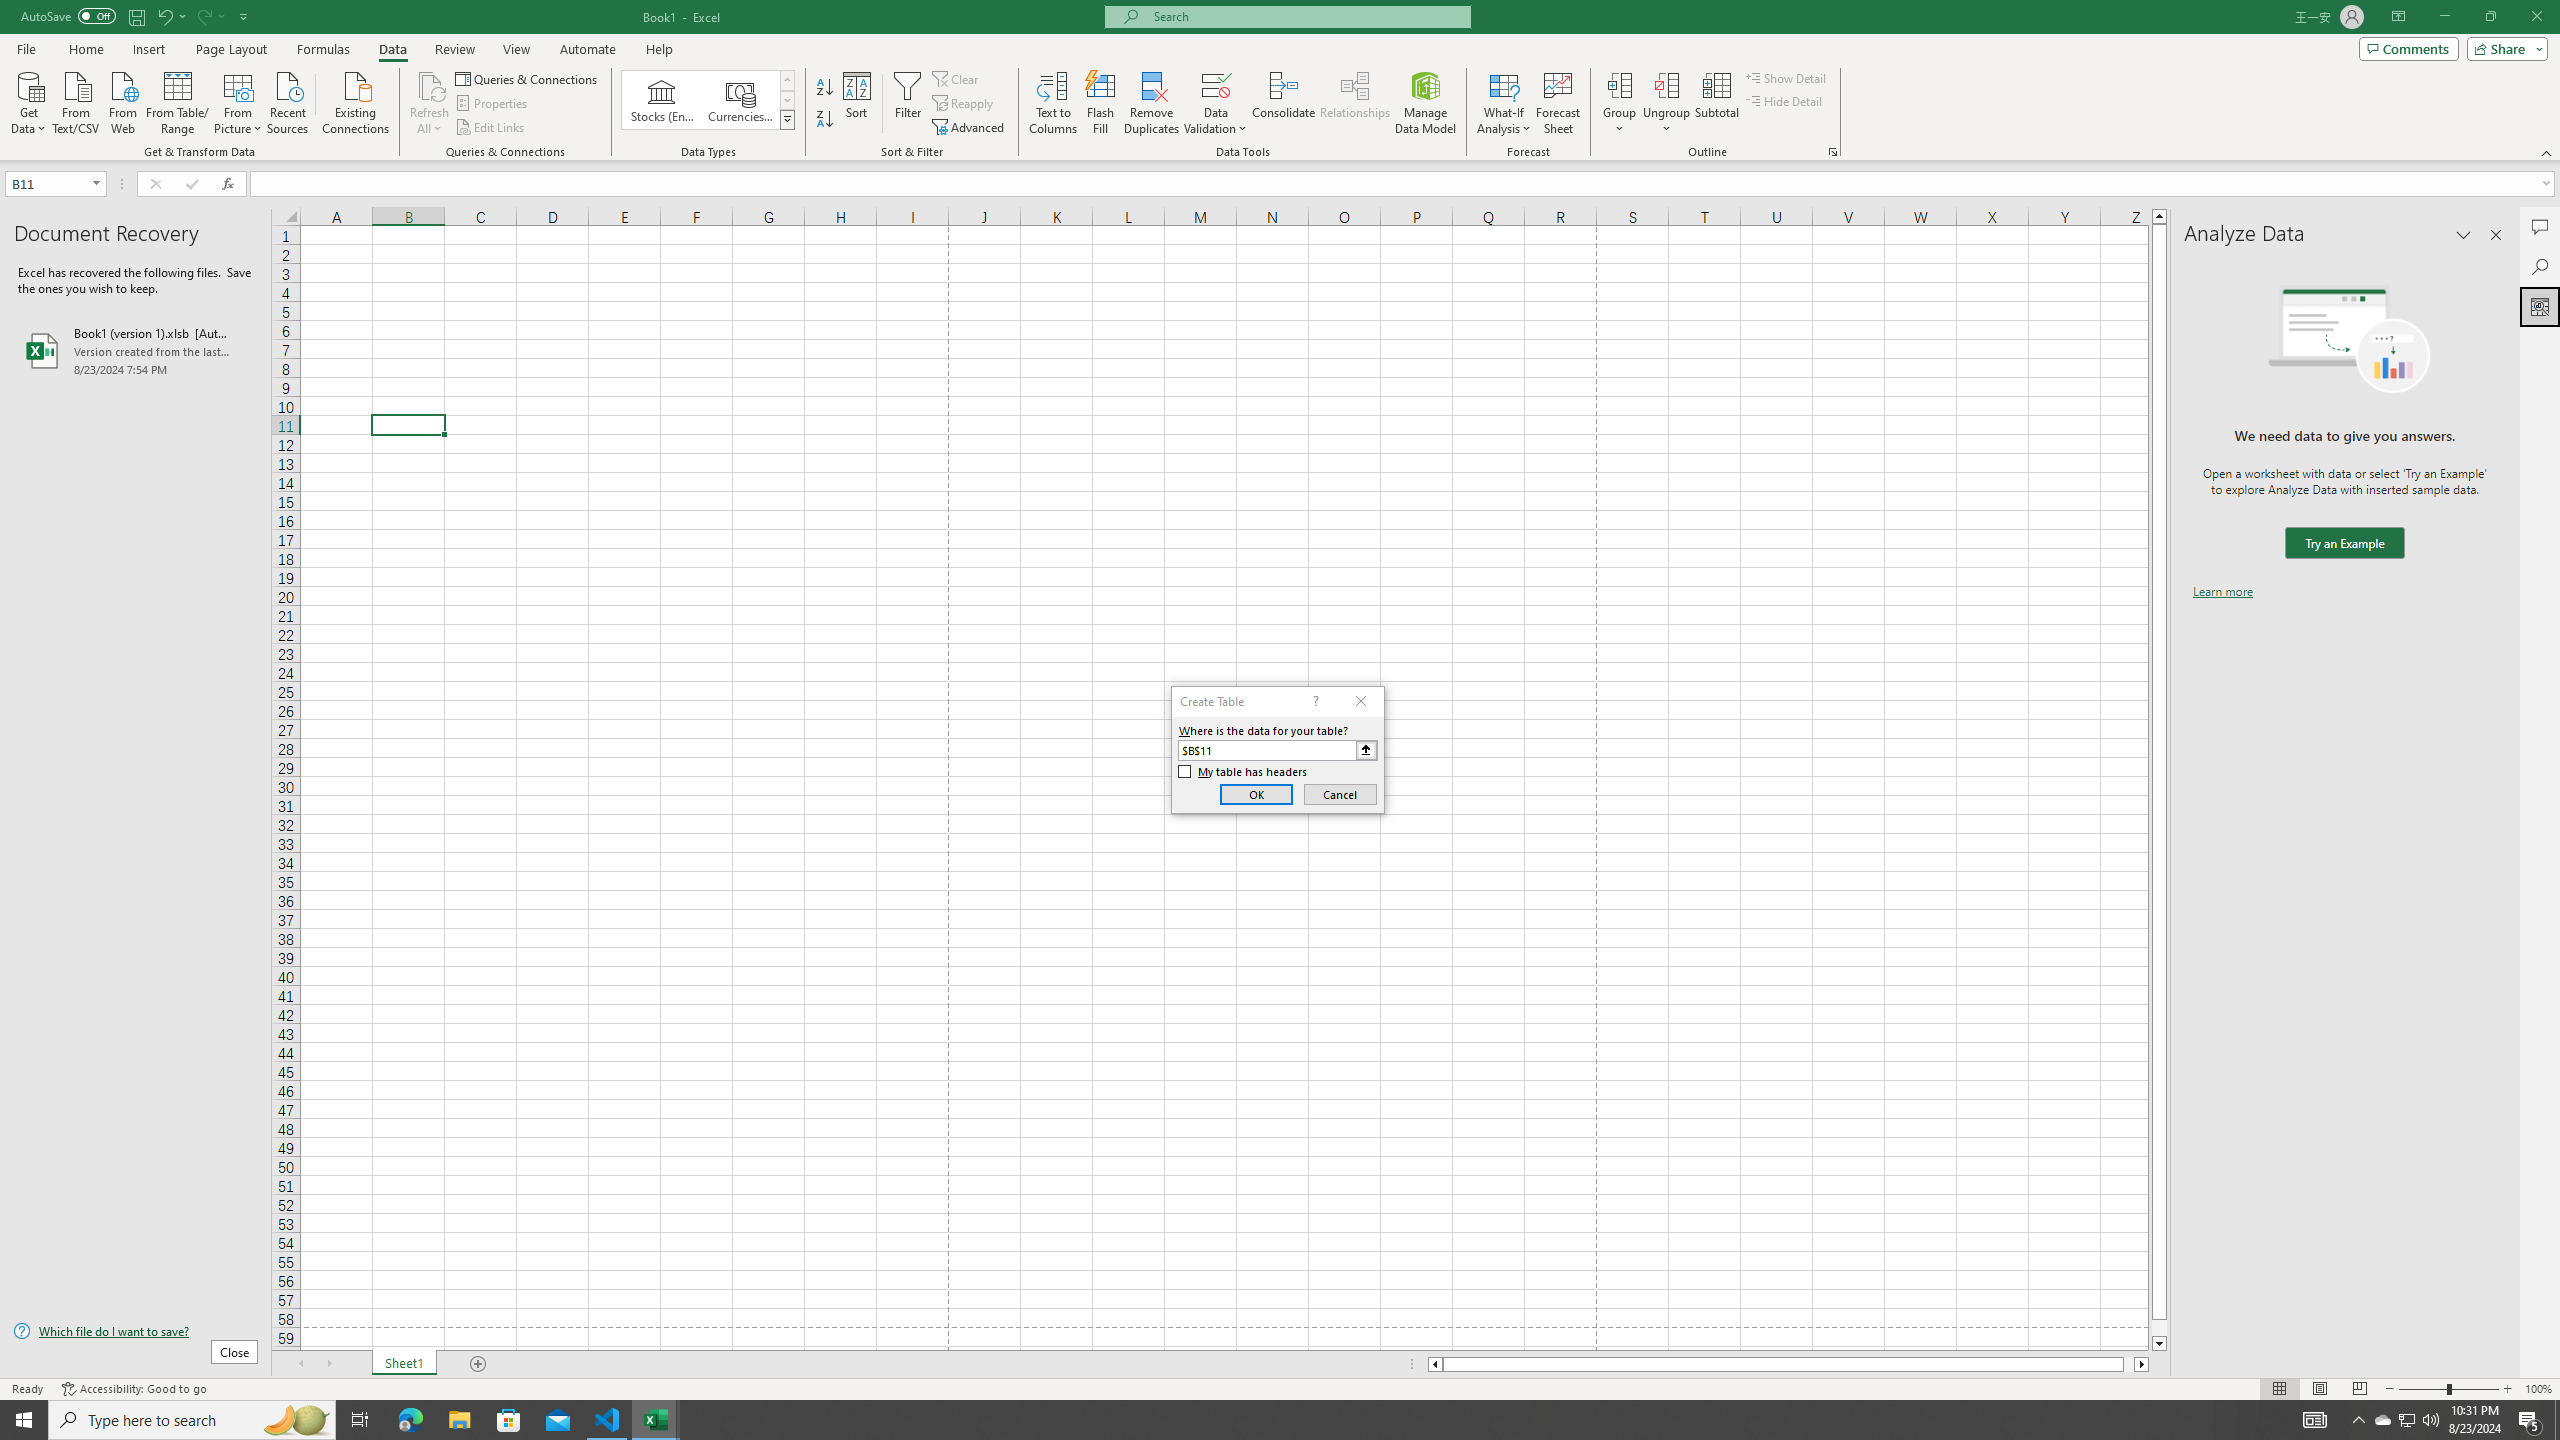 Image resolution: width=2560 pixels, height=1440 pixels. I want to click on Recent Sources, so click(288, 101).